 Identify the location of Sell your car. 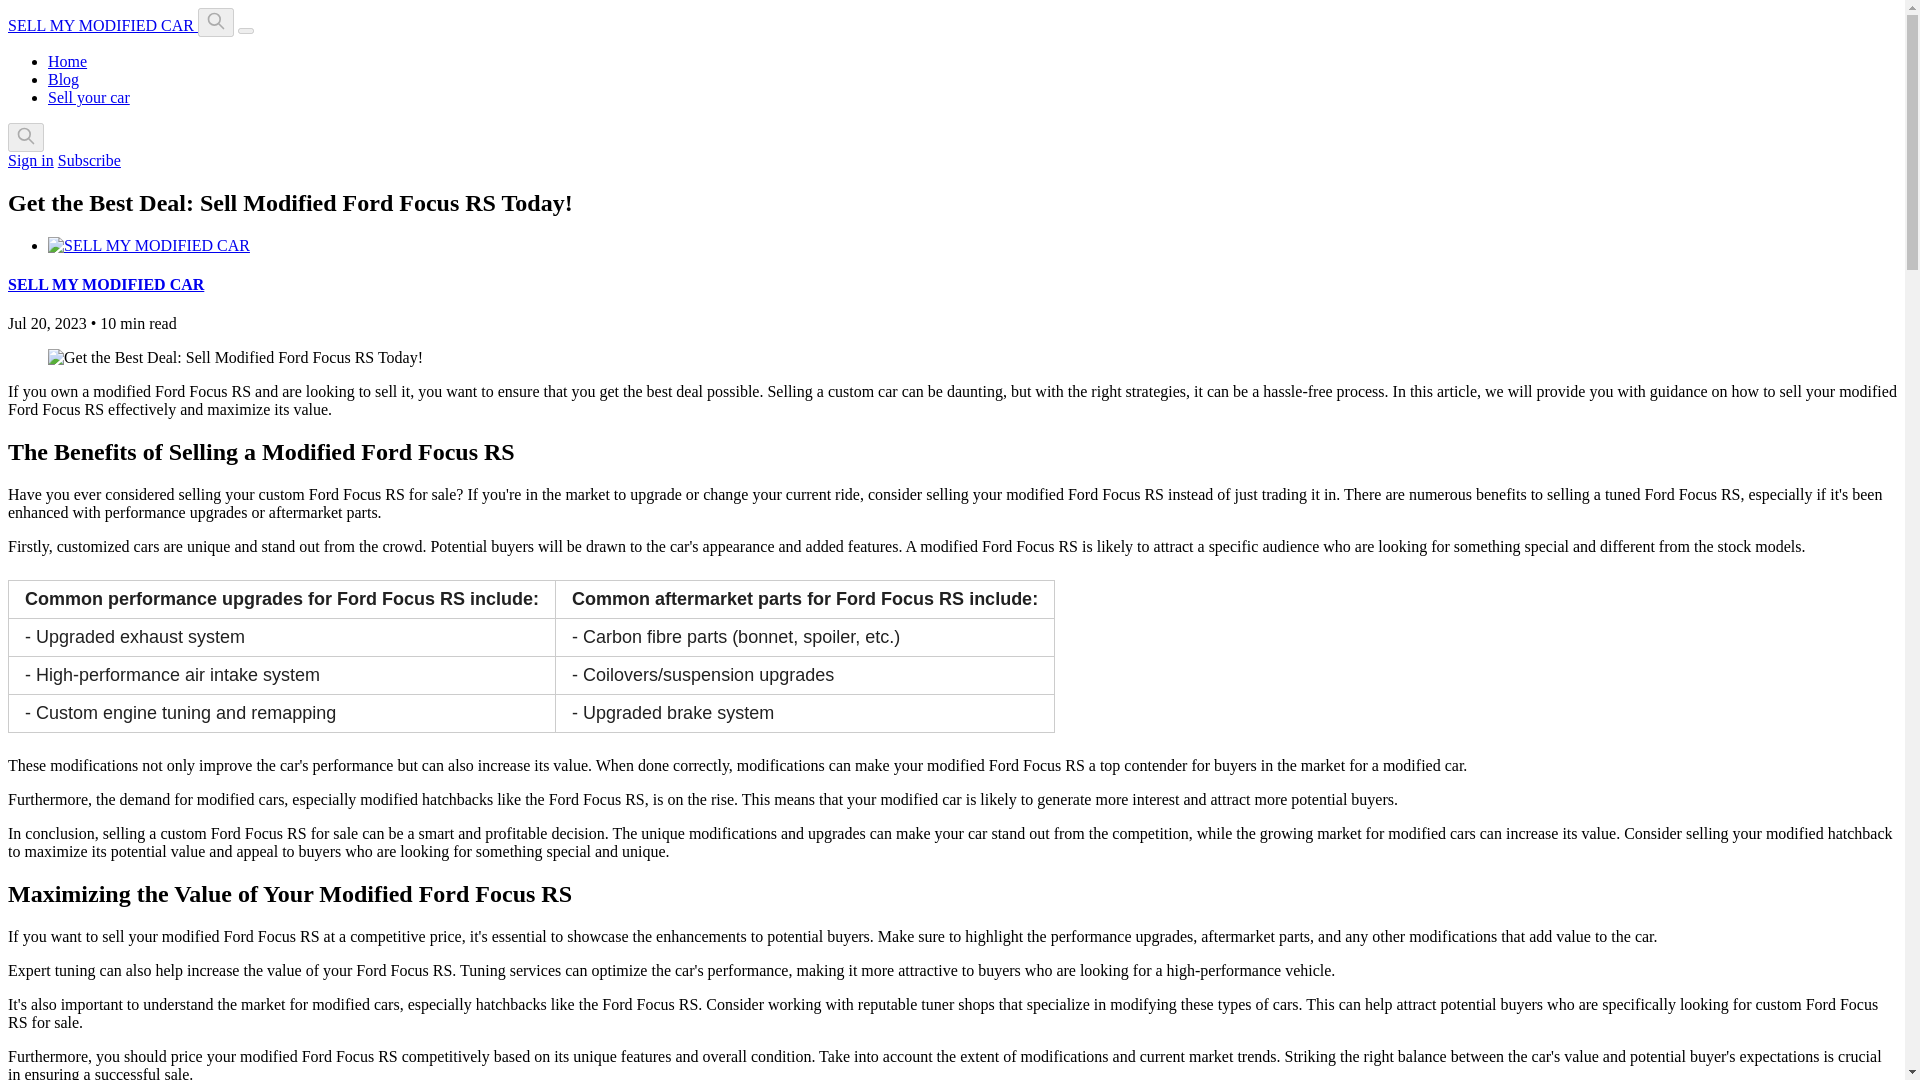
(89, 96).